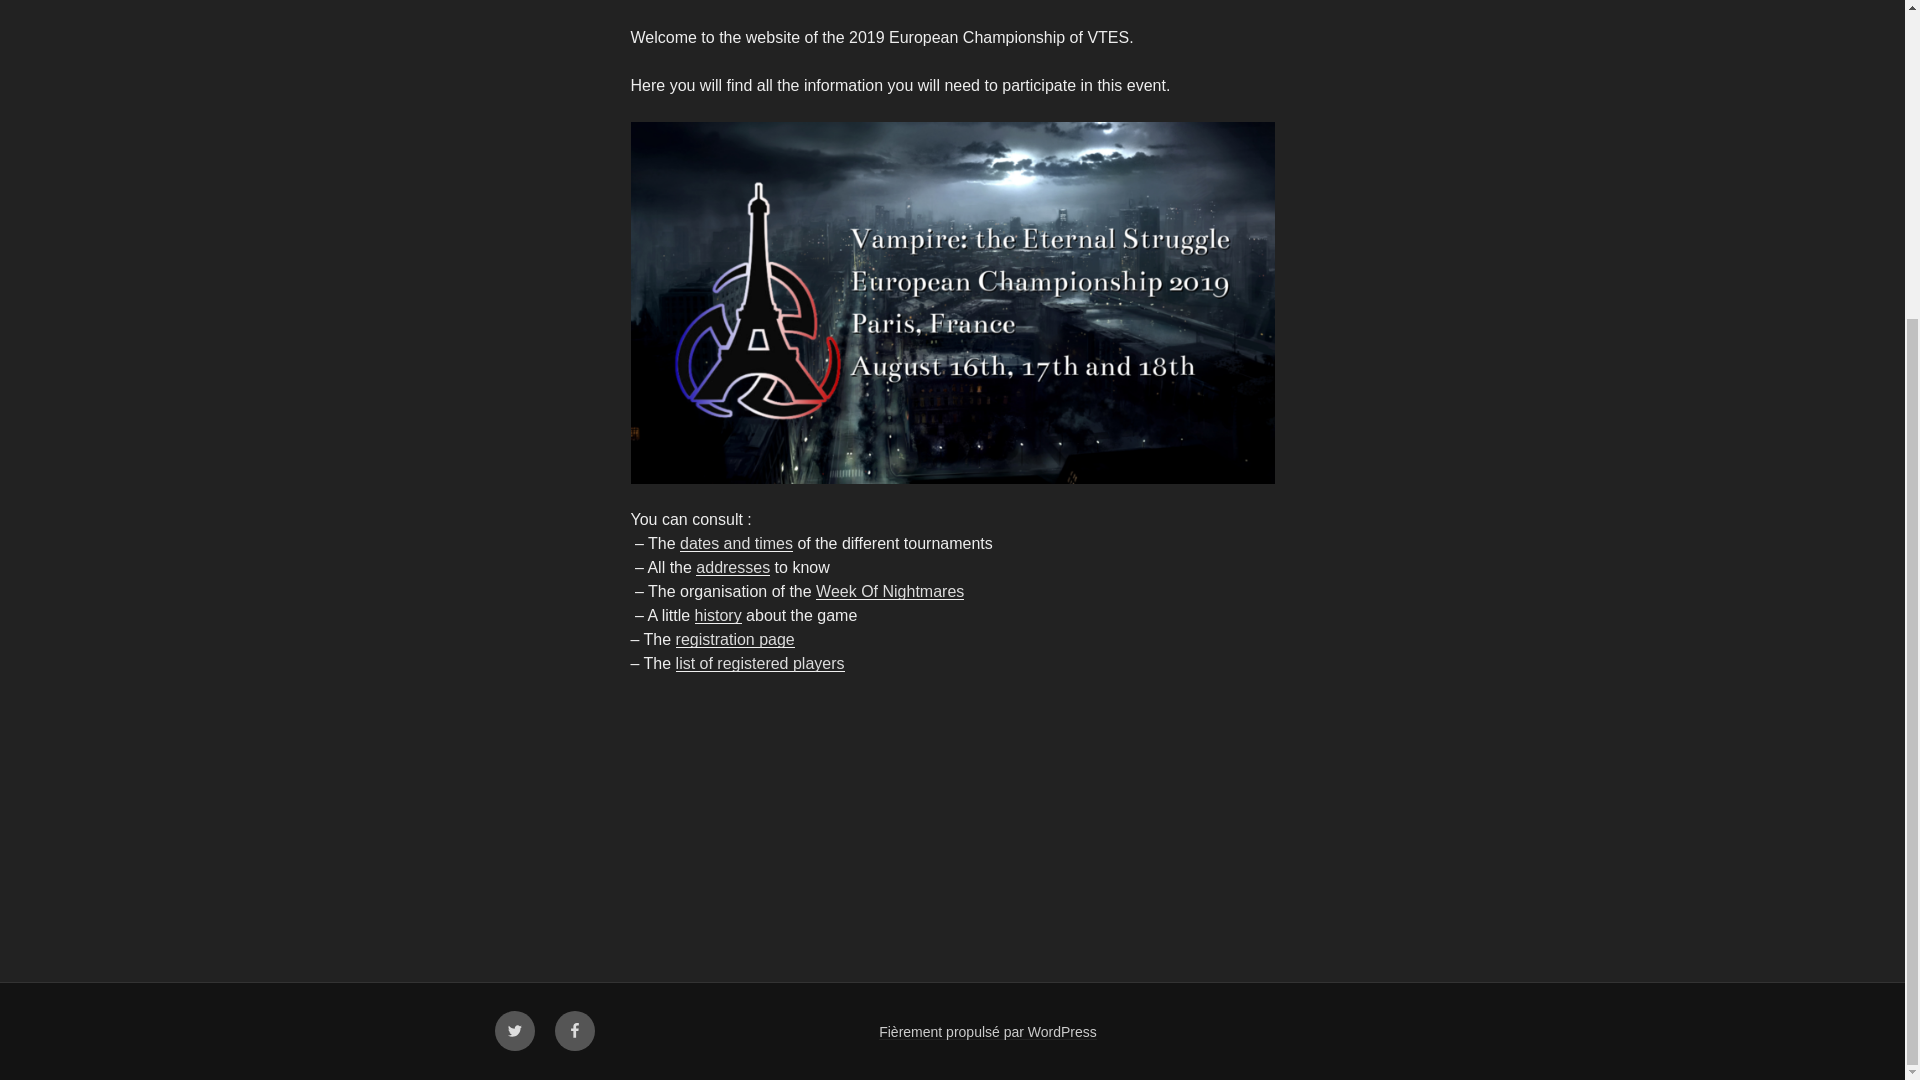 The height and width of the screenshot is (1080, 1920). I want to click on list of registered players, so click(760, 662).